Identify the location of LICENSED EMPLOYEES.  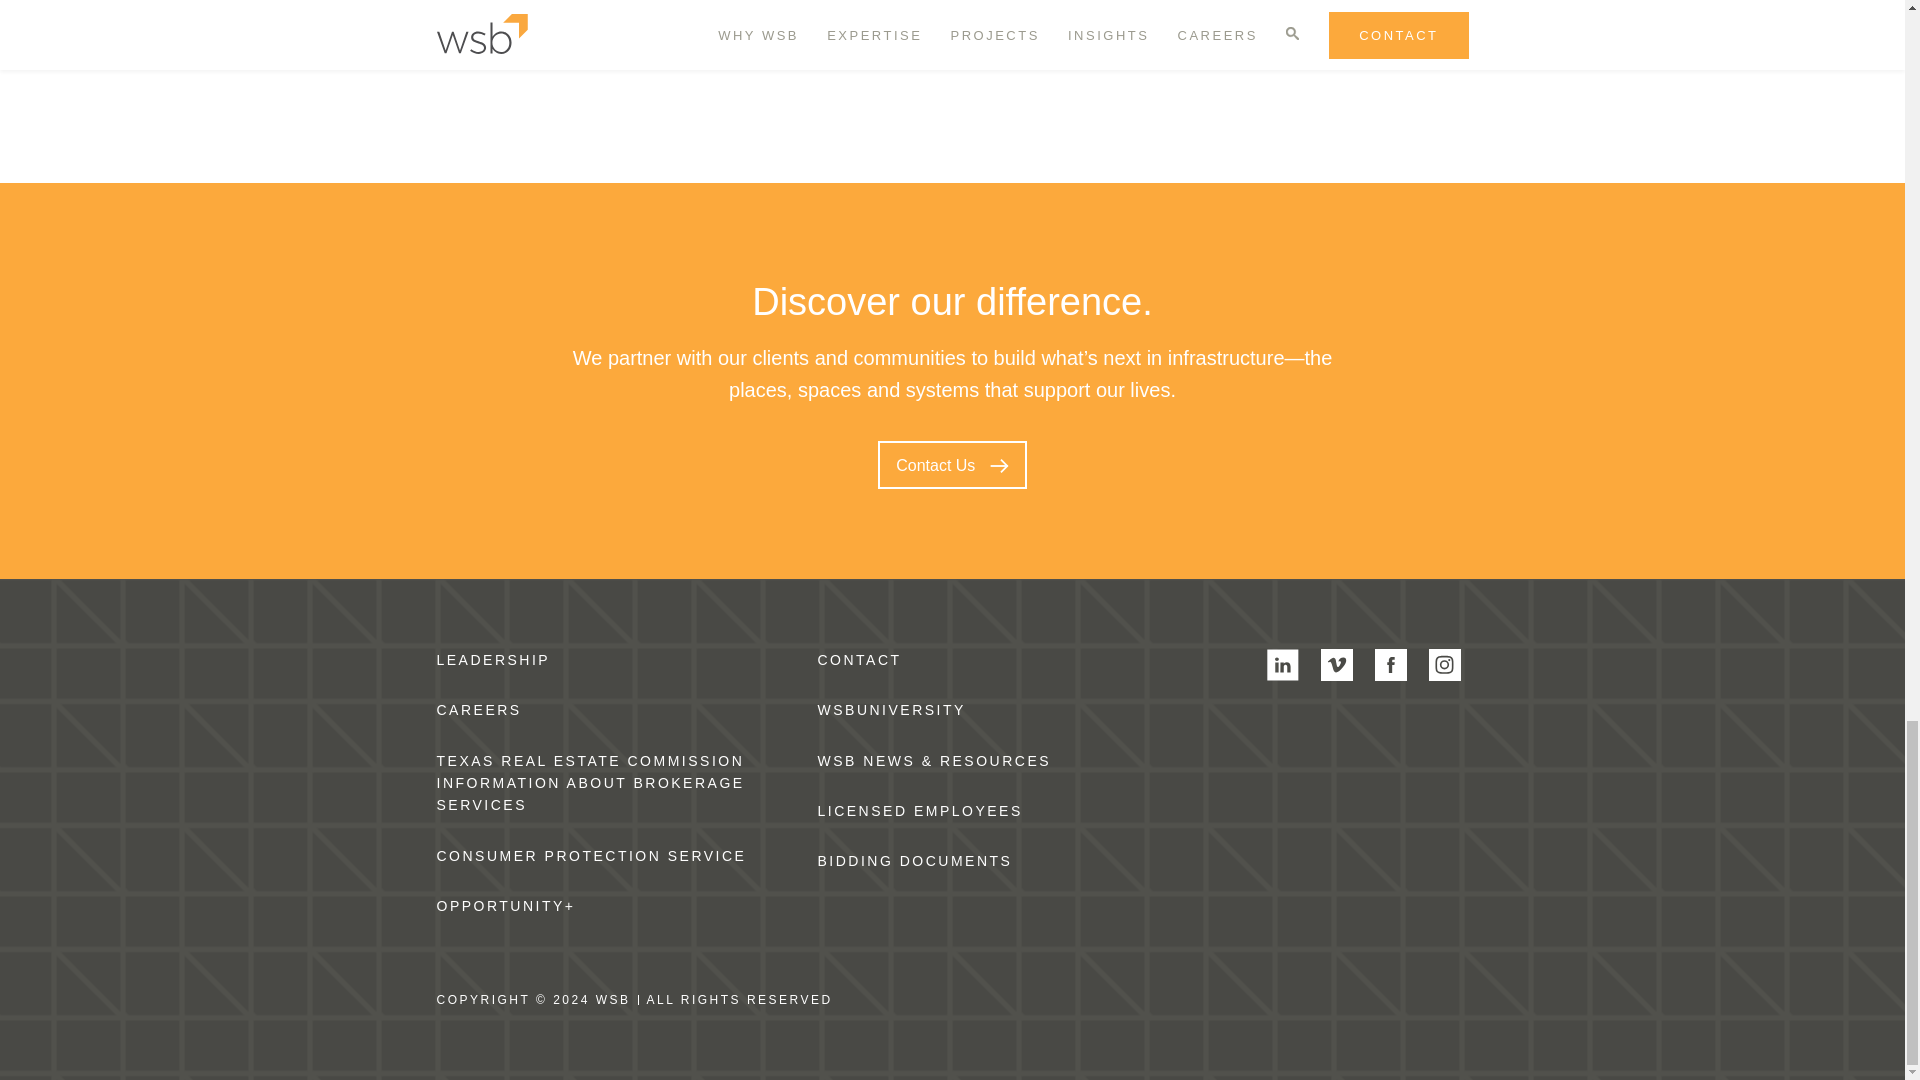
(920, 810).